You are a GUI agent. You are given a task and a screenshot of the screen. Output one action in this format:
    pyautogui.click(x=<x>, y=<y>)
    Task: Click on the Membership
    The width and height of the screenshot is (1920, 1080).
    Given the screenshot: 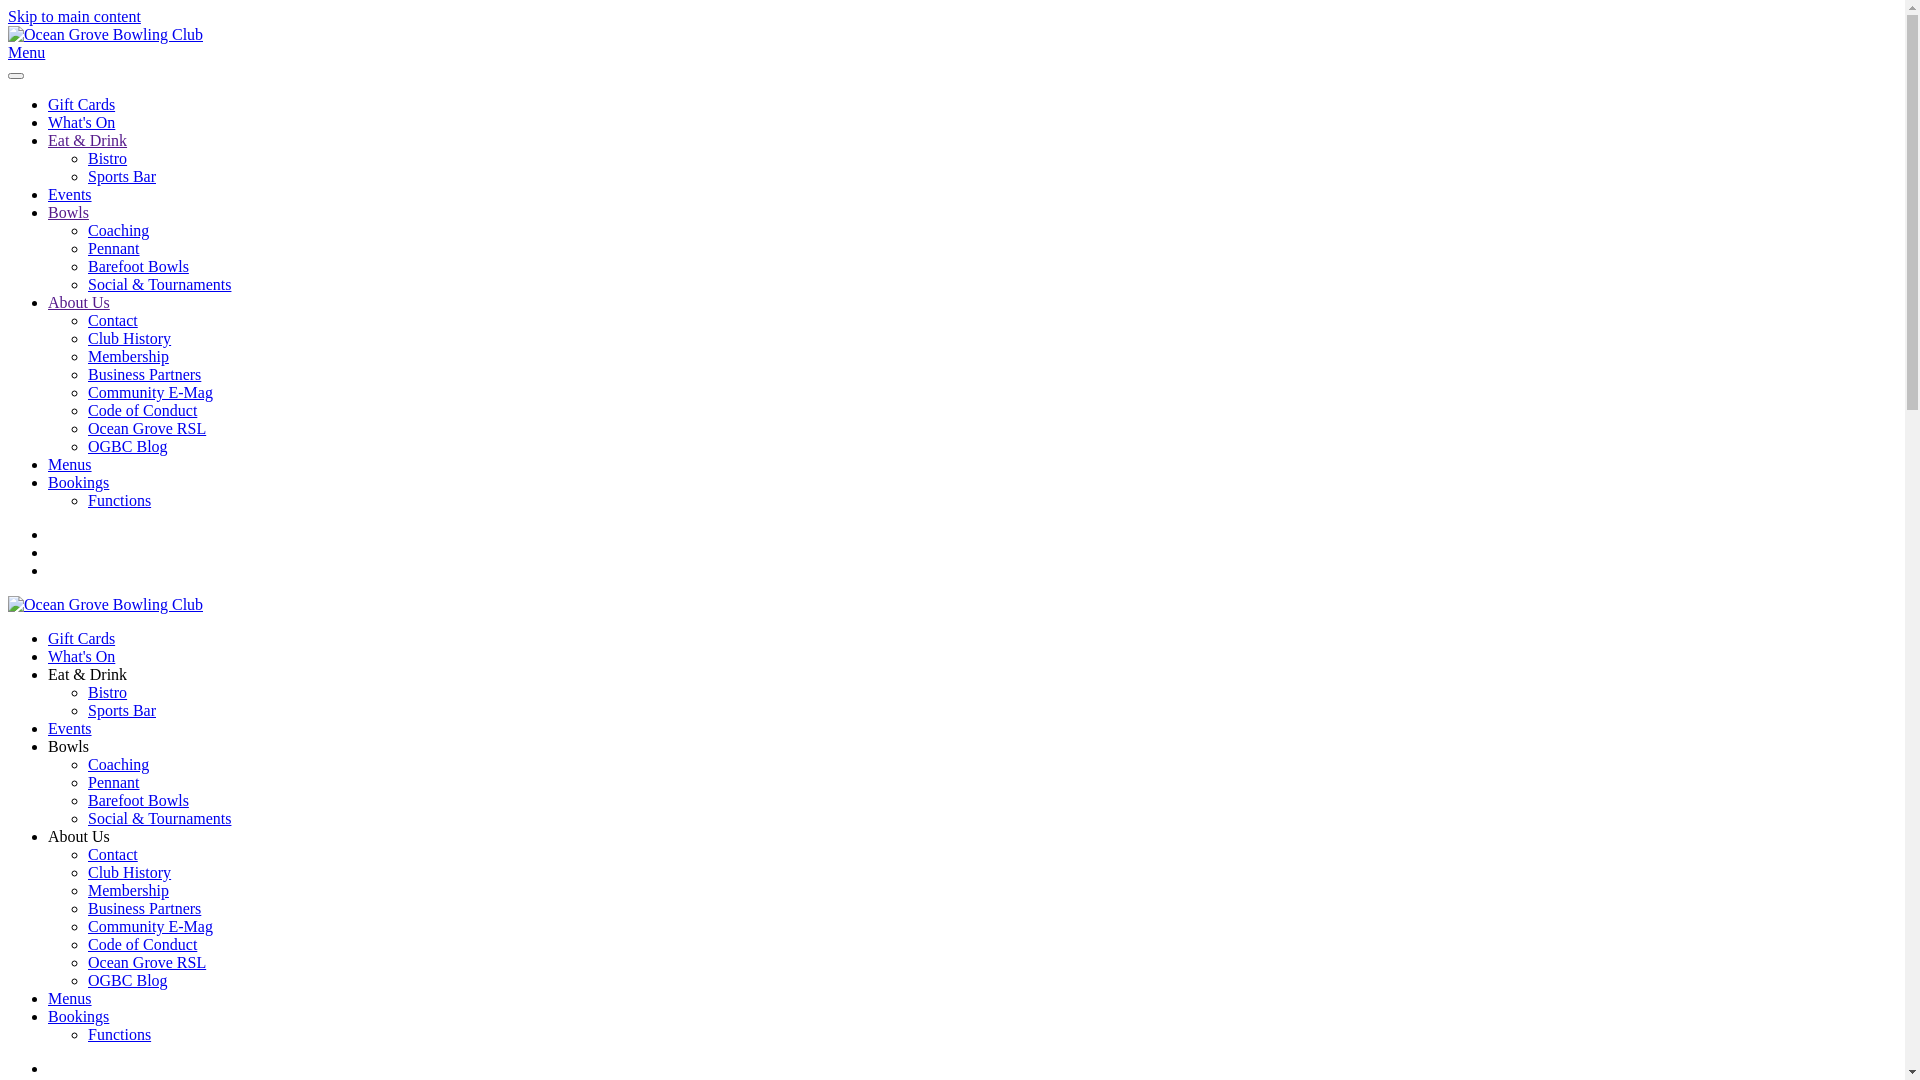 What is the action you would take?
    pyautogui.click(x=128, y=890)
    